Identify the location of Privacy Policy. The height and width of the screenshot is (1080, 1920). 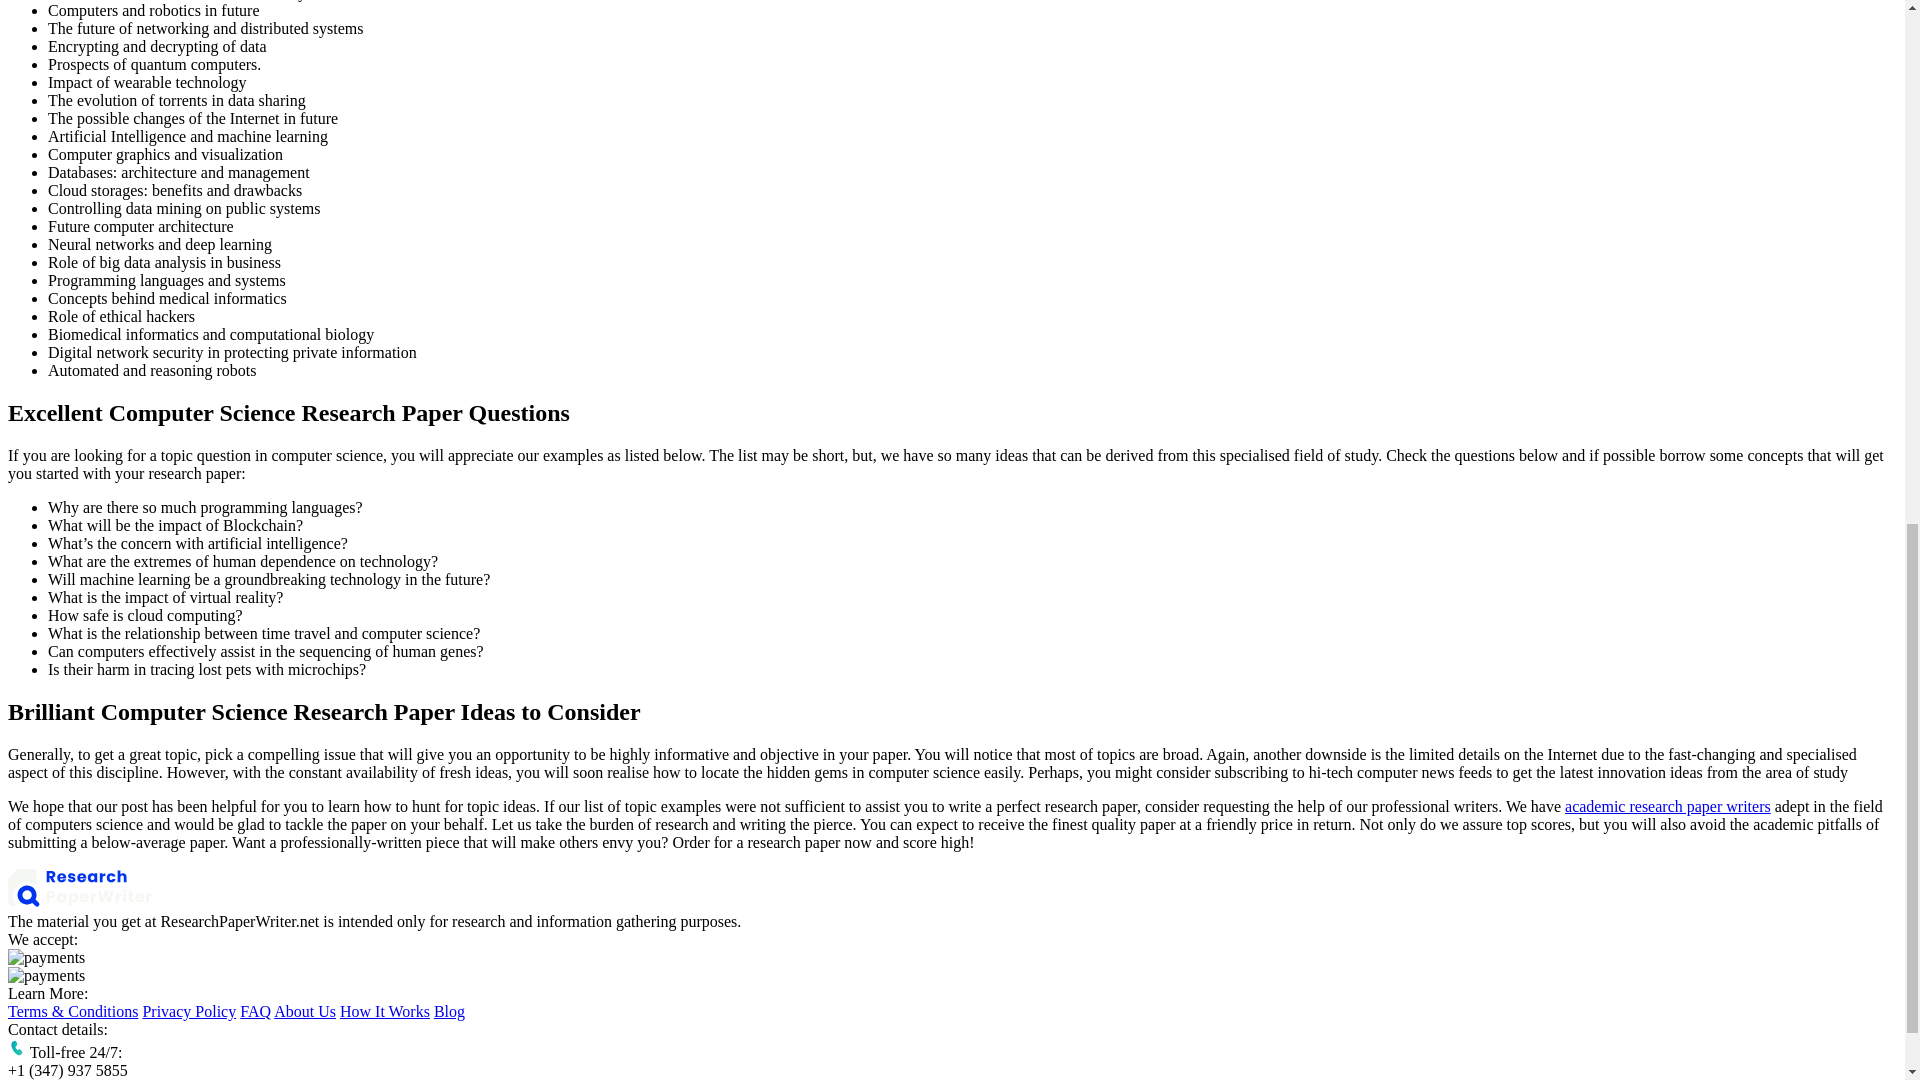
(189, 1011).